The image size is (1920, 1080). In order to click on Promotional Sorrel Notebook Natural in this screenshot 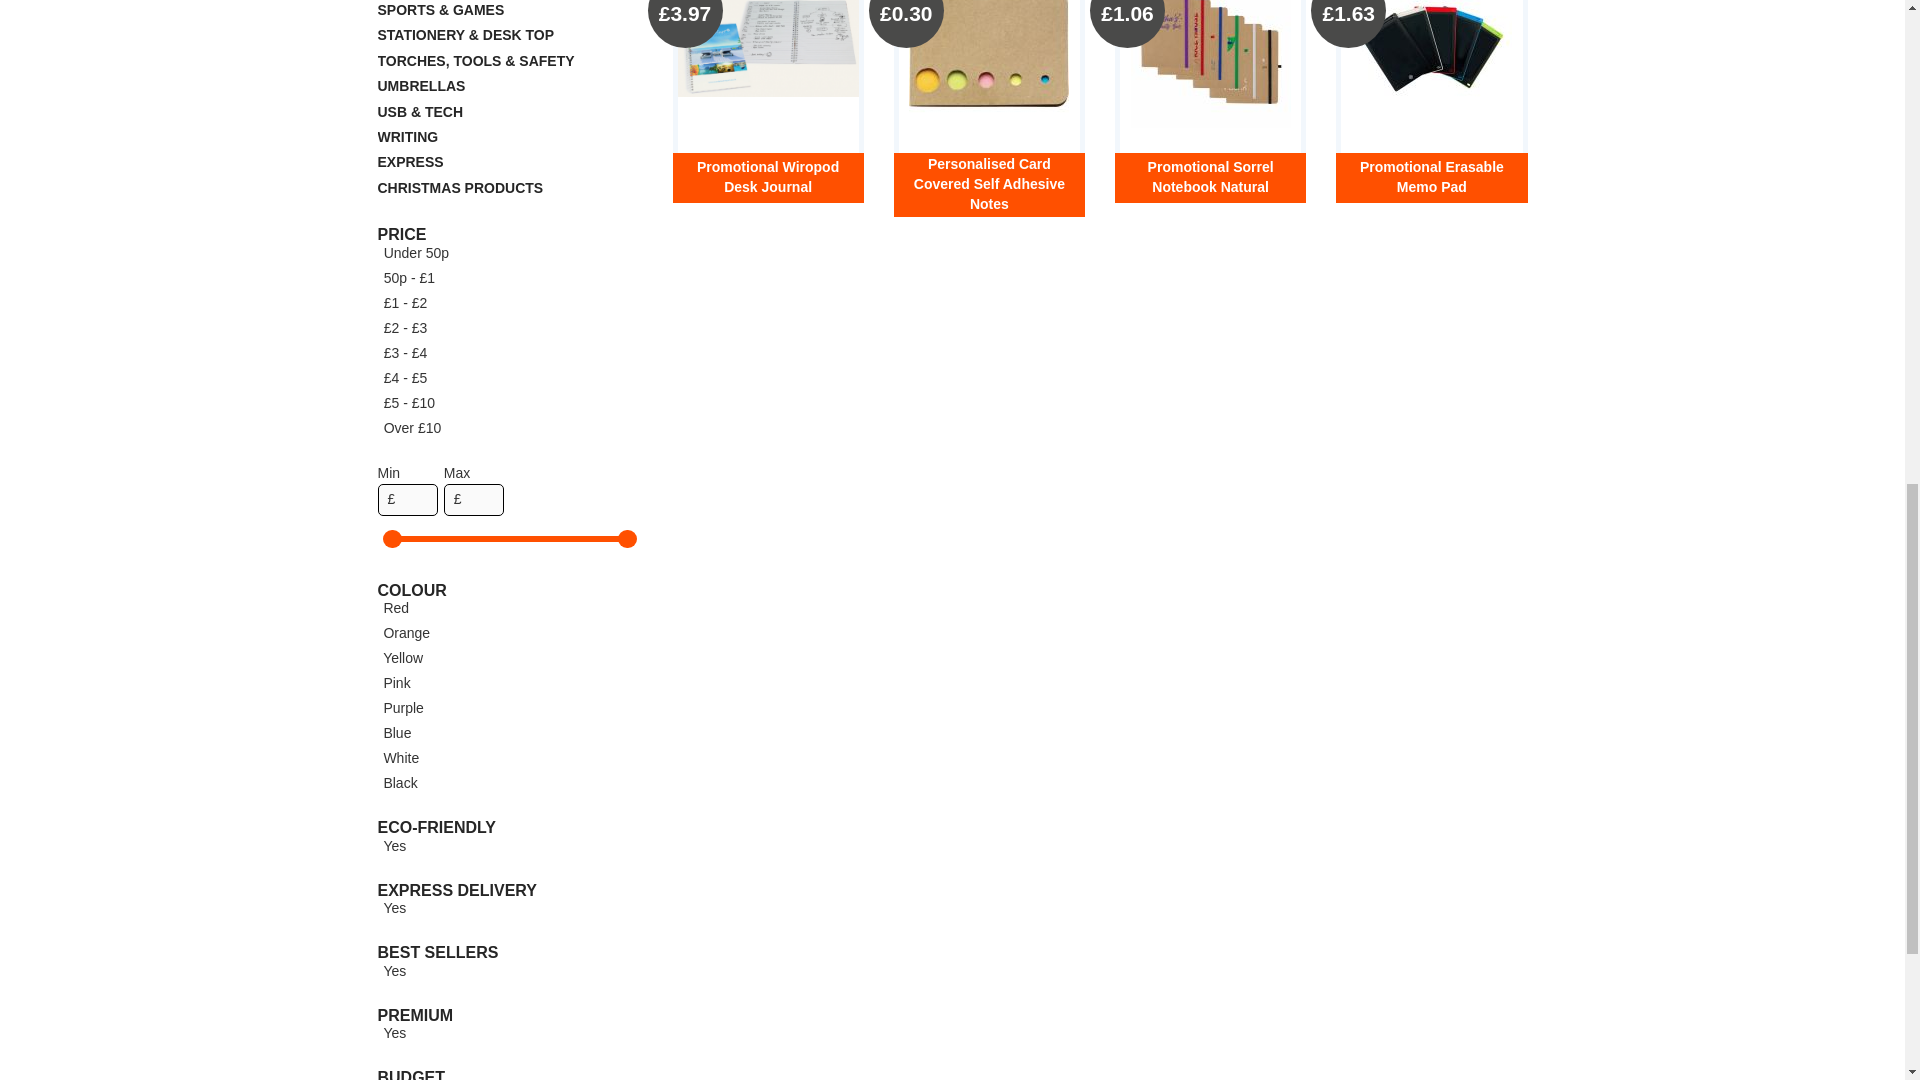, I will do `click(1210, 64)`.